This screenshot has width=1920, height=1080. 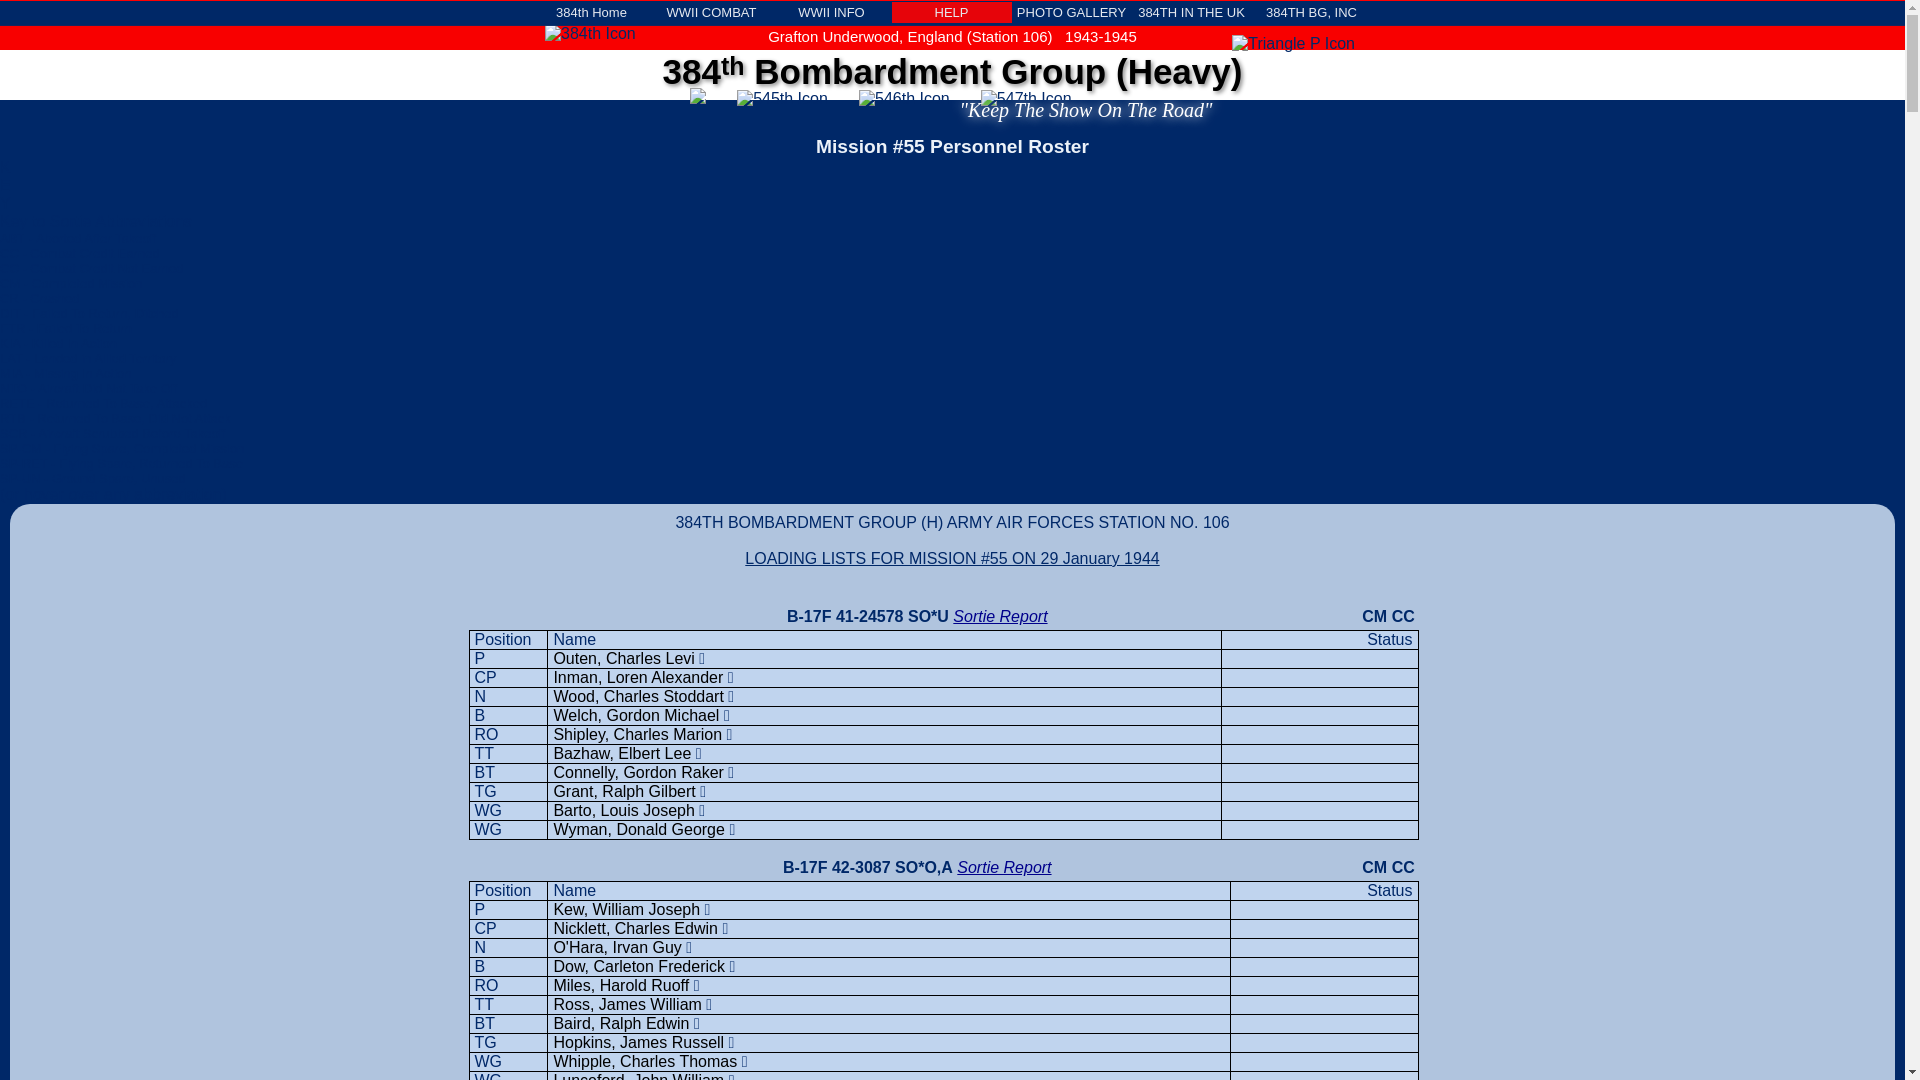 What do you see at coordinates (624, 810) in the screenshot?
I see `Barto, Louis Joseph` at bounding box center [624, 810].